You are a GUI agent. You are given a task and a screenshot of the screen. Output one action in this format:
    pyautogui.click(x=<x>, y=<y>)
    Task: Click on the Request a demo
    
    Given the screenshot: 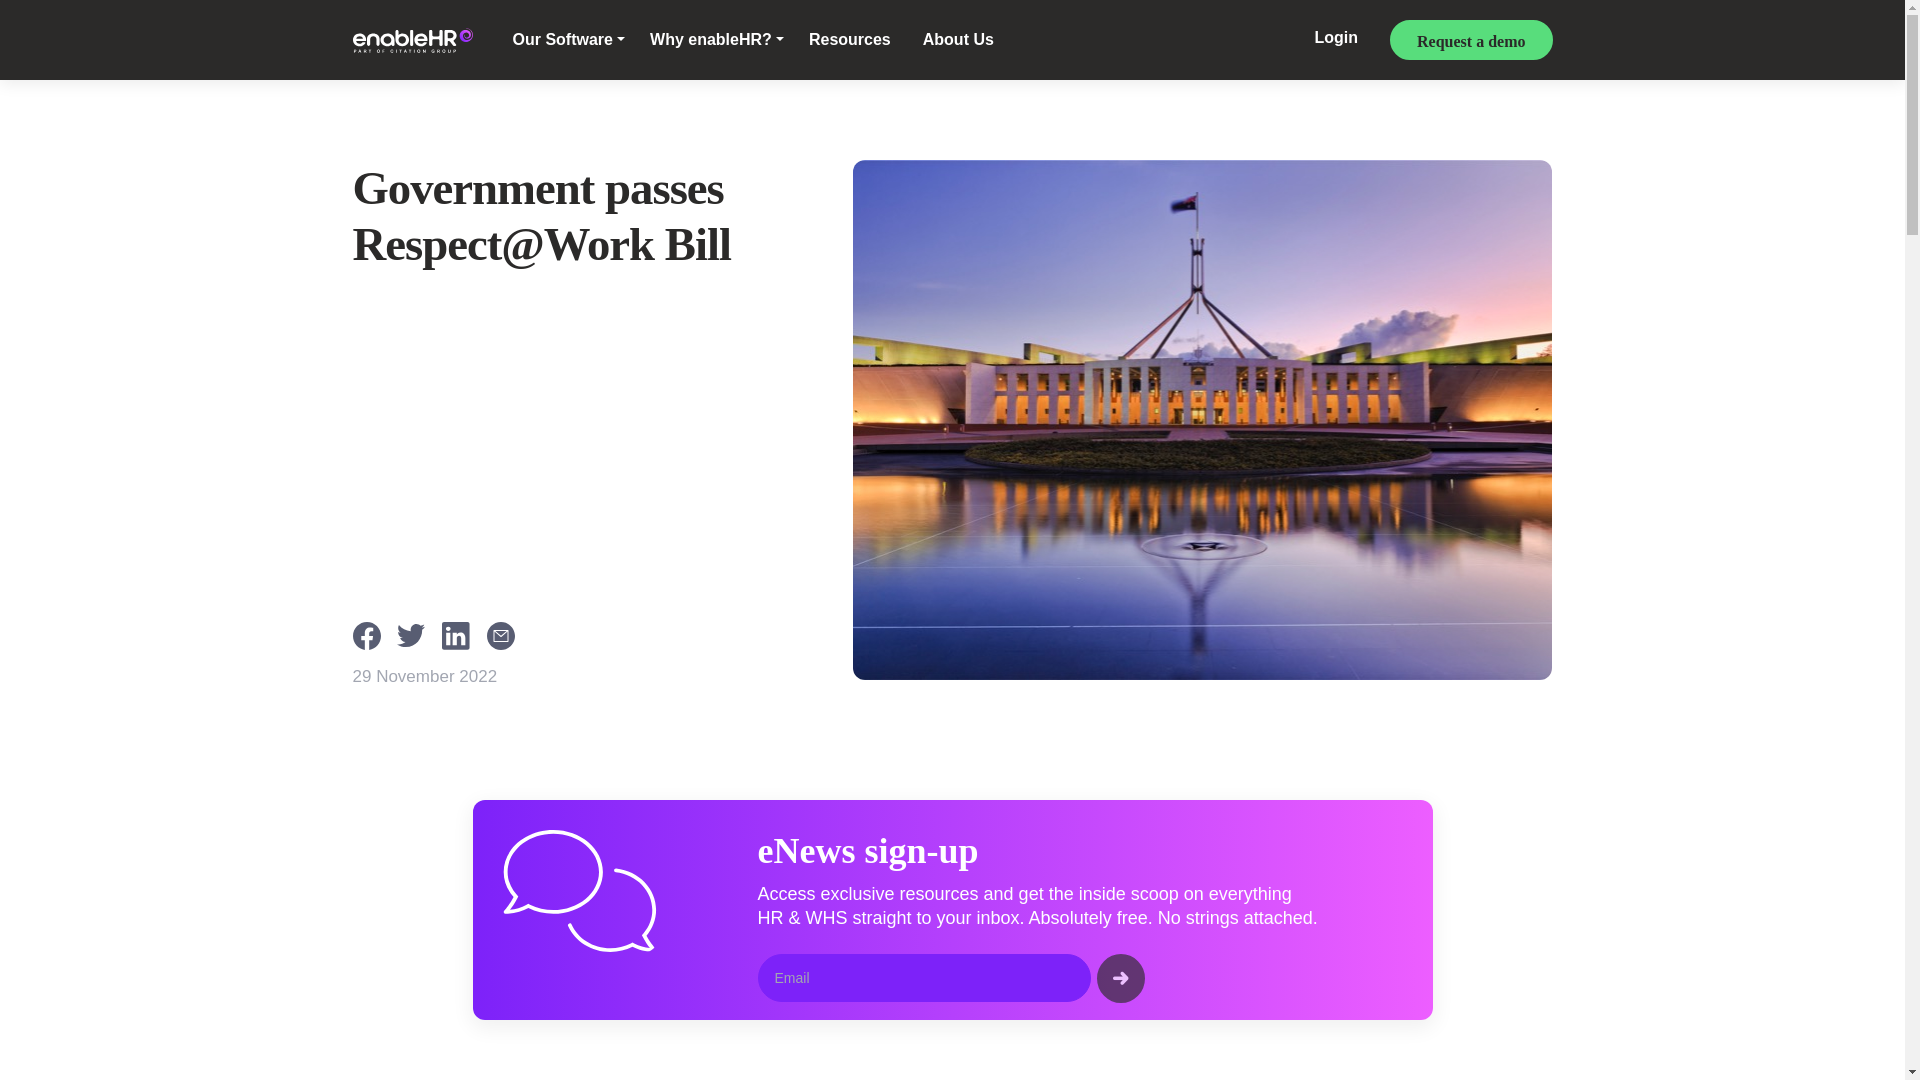 What is the action you would take?
    pyautogui.click(x=1470, y=40)
    